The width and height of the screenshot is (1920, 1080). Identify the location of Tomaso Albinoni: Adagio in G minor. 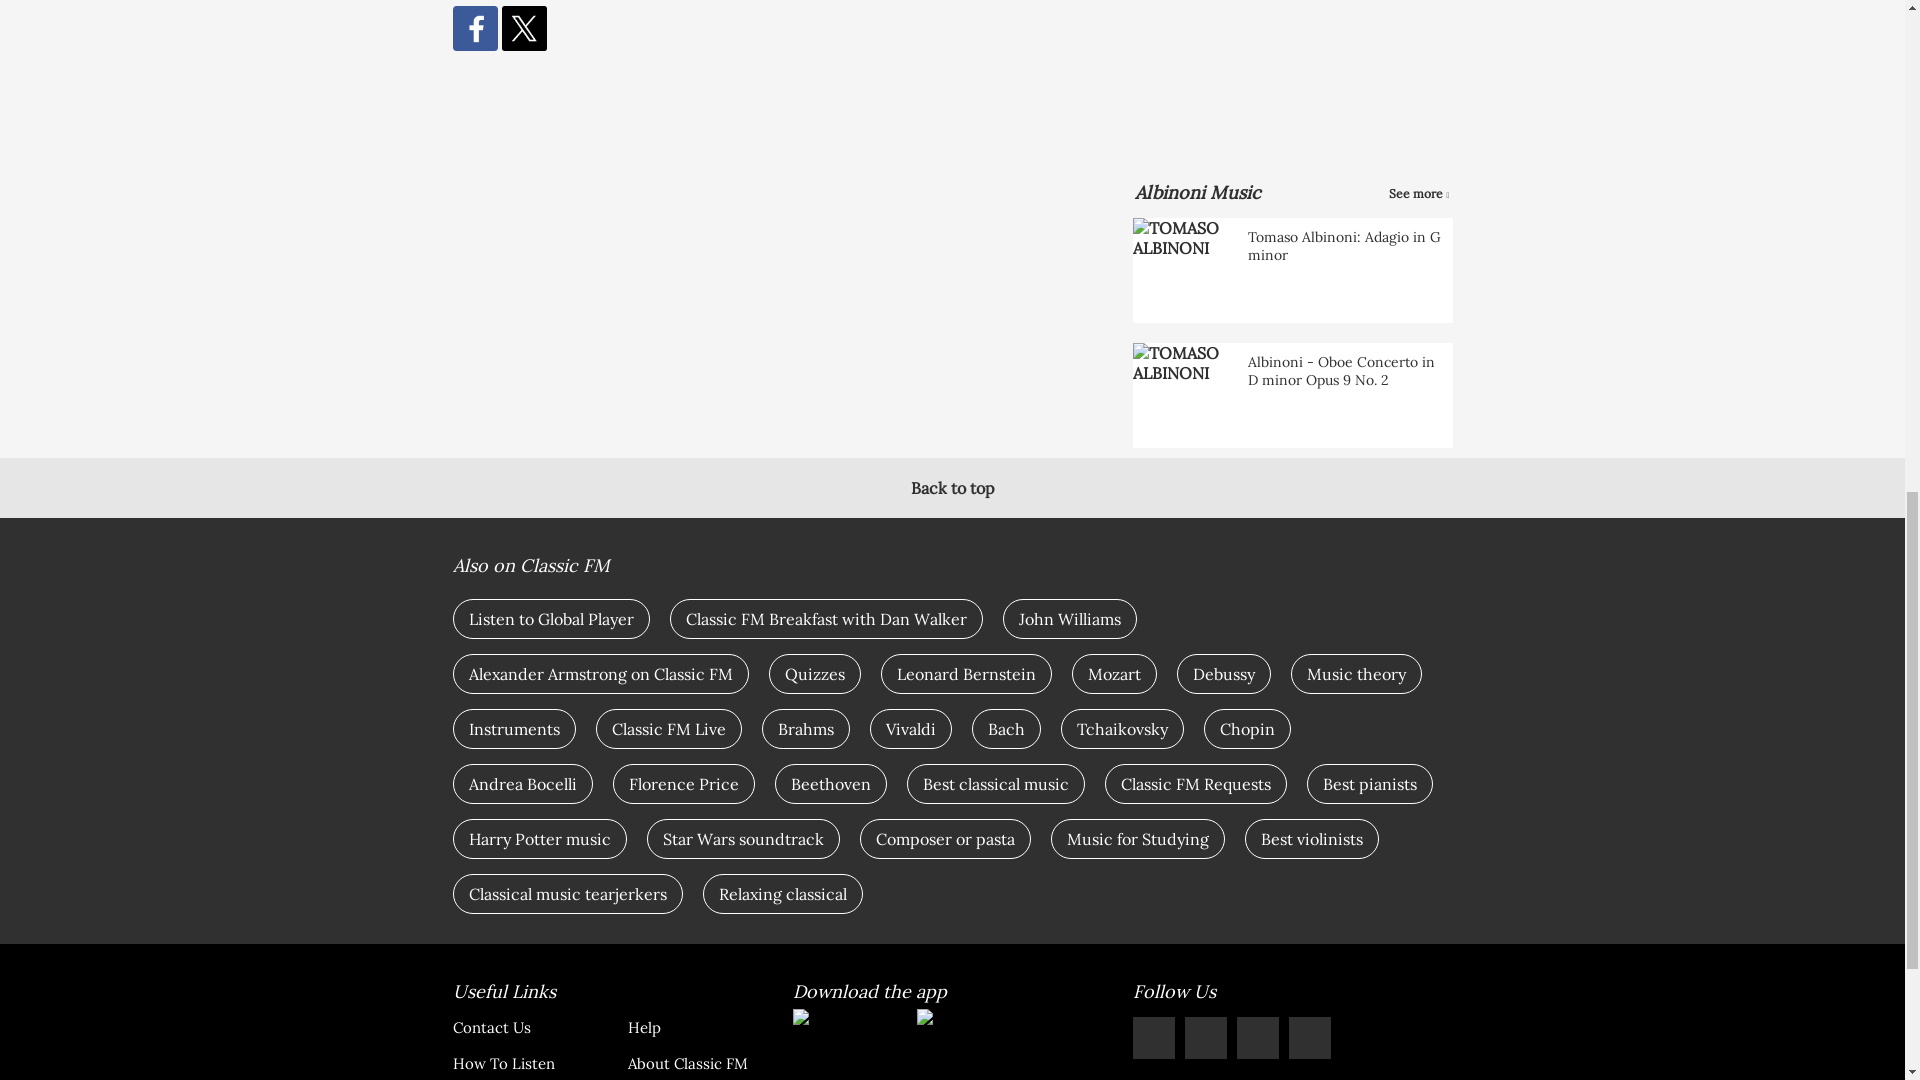
(1292, 270).